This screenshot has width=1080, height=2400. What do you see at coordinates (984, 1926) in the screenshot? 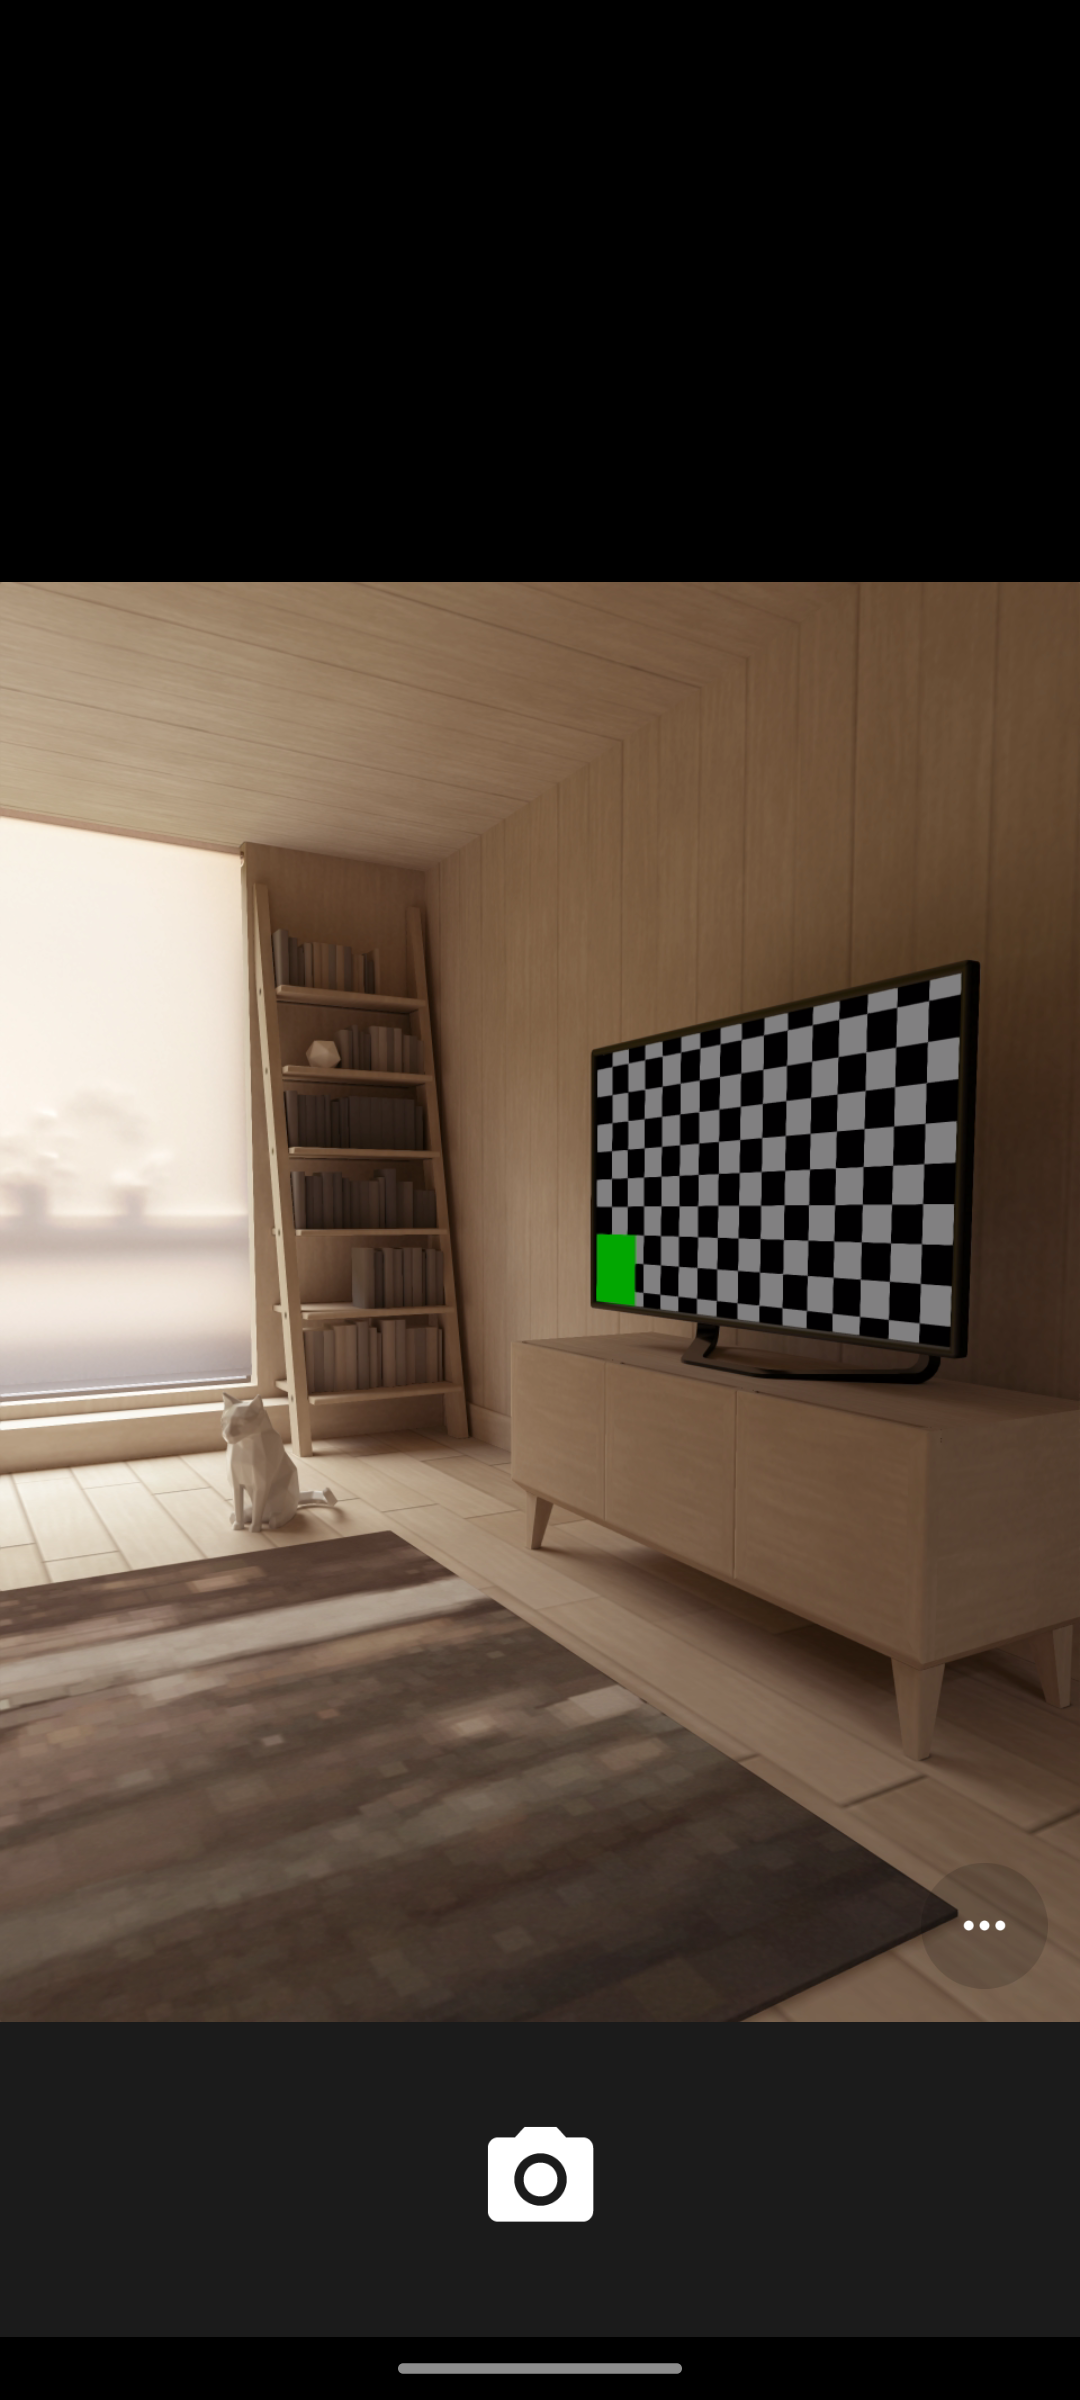
I see `Options` at bounding box center [984, 1926].